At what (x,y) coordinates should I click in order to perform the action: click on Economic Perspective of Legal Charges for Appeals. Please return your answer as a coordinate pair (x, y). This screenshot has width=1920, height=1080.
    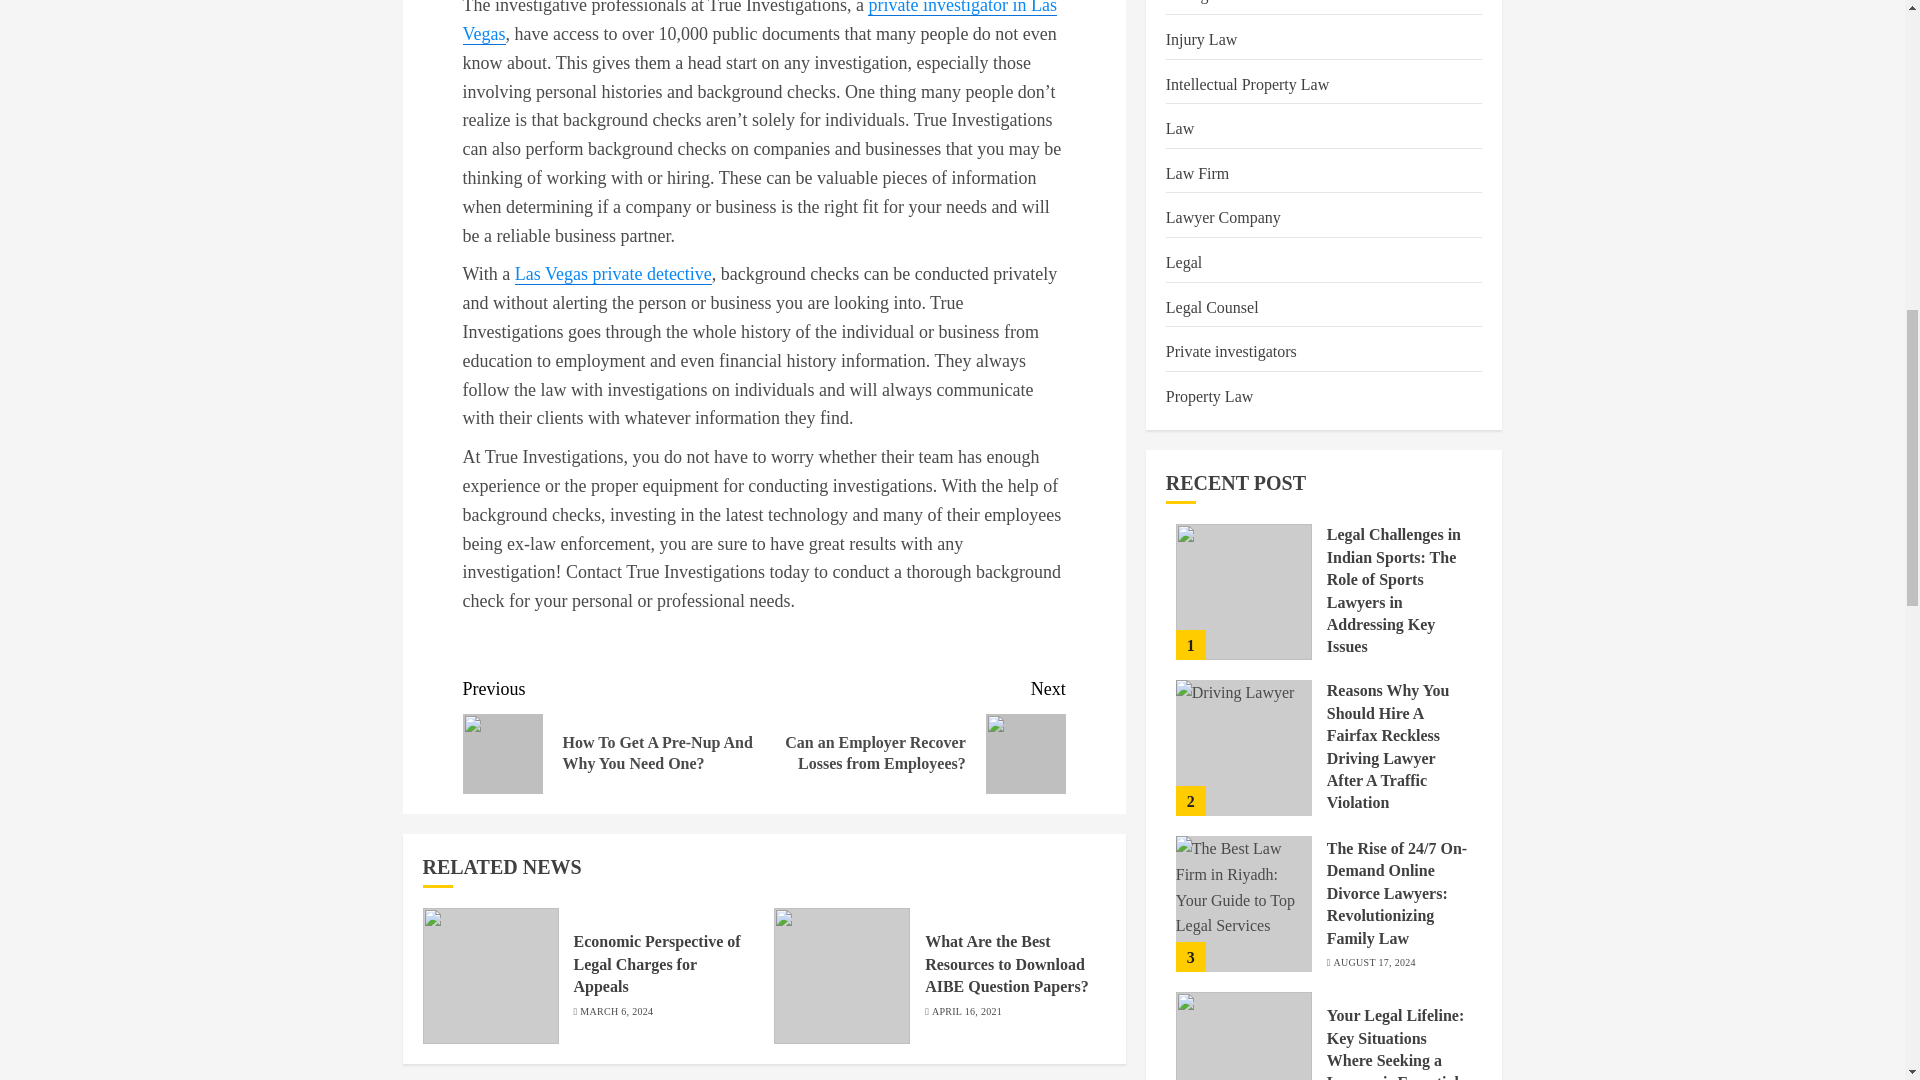
    Looking at the image, I should click on (658, 964).